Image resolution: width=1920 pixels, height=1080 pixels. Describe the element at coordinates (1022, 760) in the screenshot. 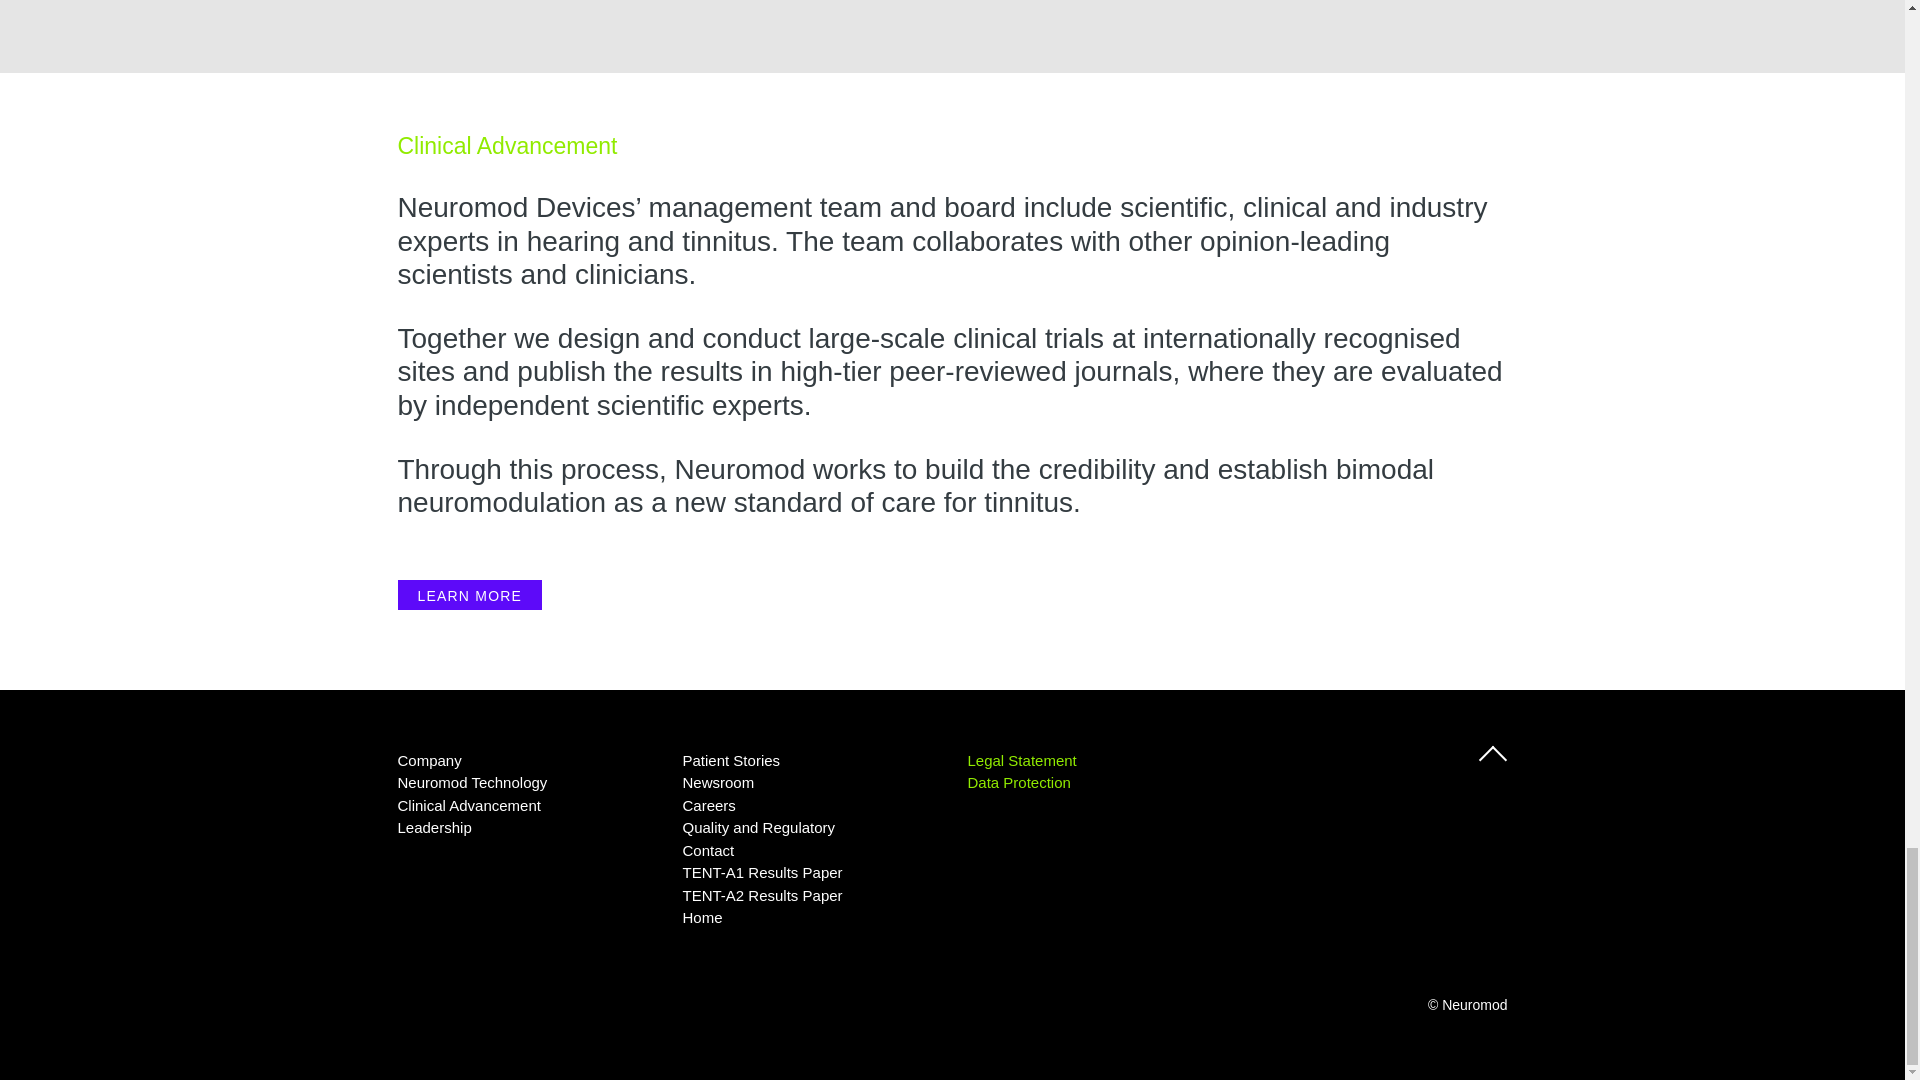

I see `Legal Statement` at that location.